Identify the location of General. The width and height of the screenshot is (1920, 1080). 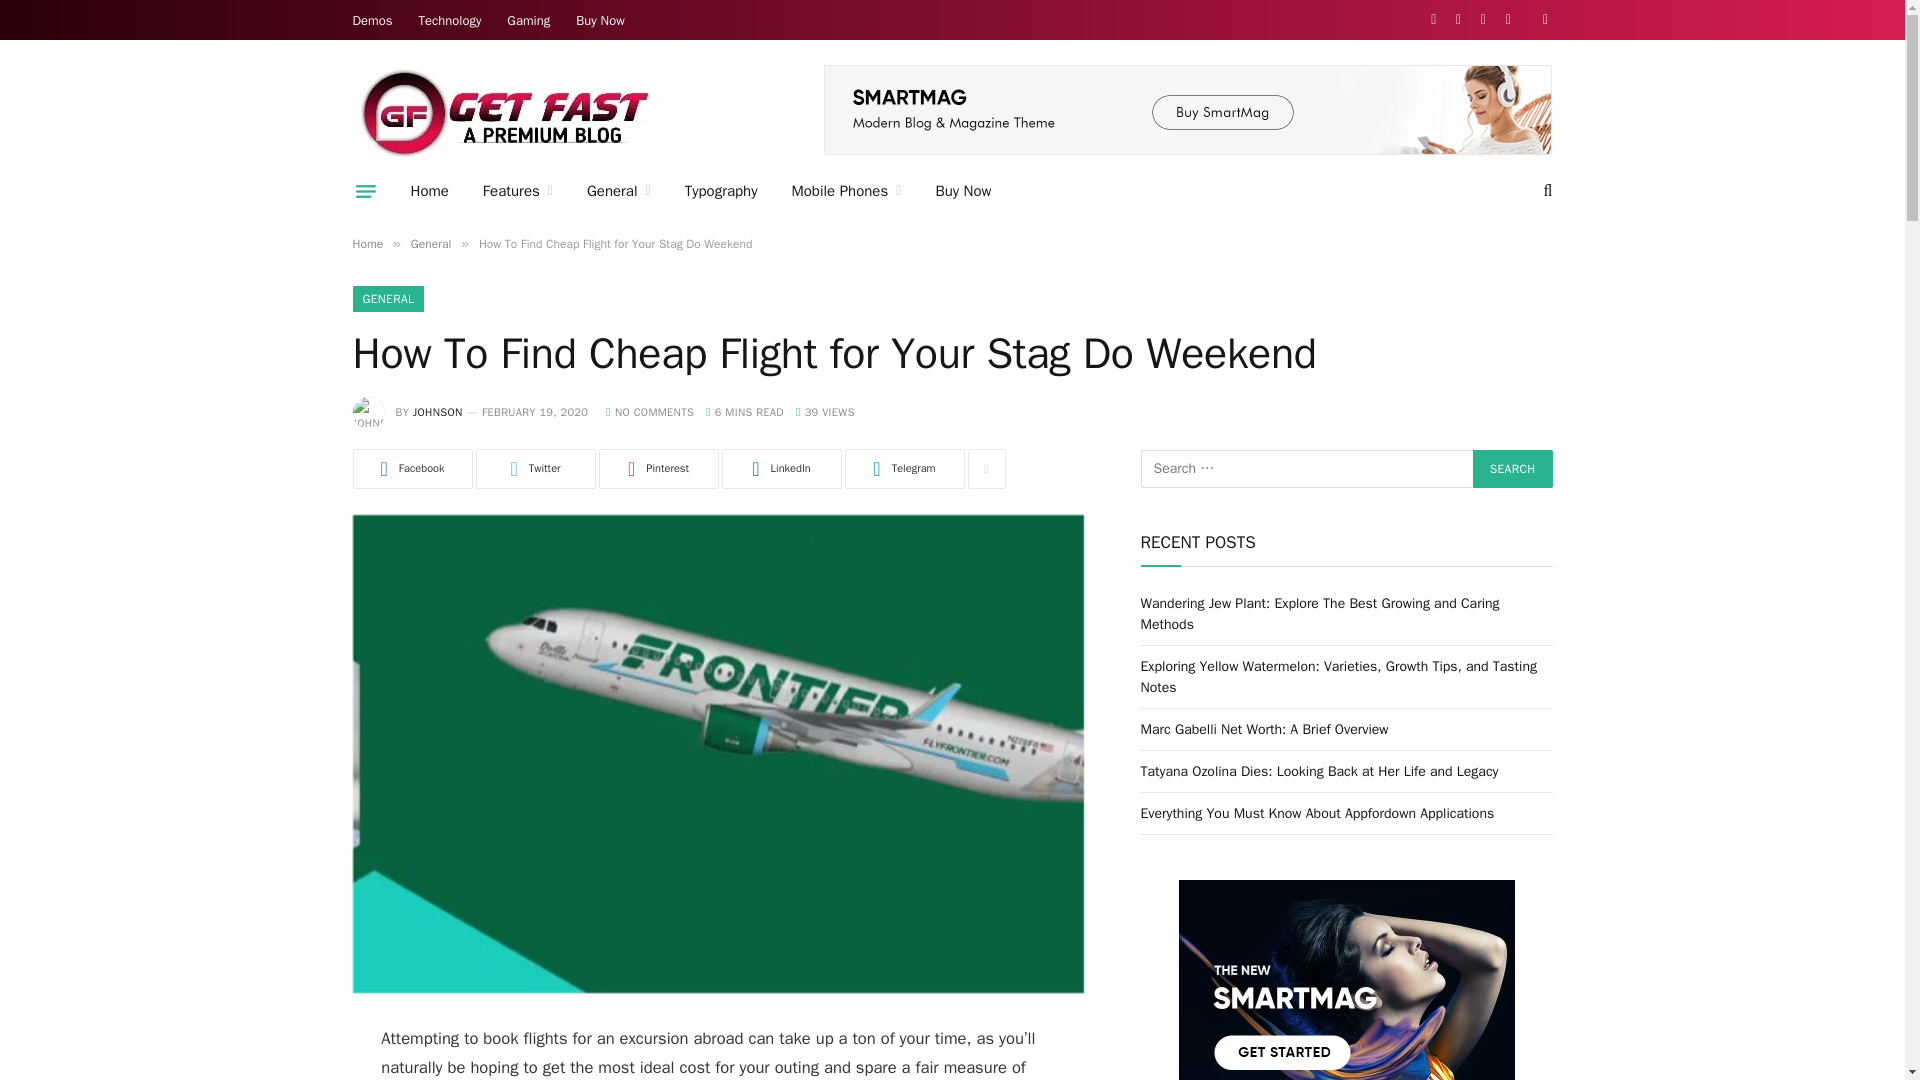
(619, 191).